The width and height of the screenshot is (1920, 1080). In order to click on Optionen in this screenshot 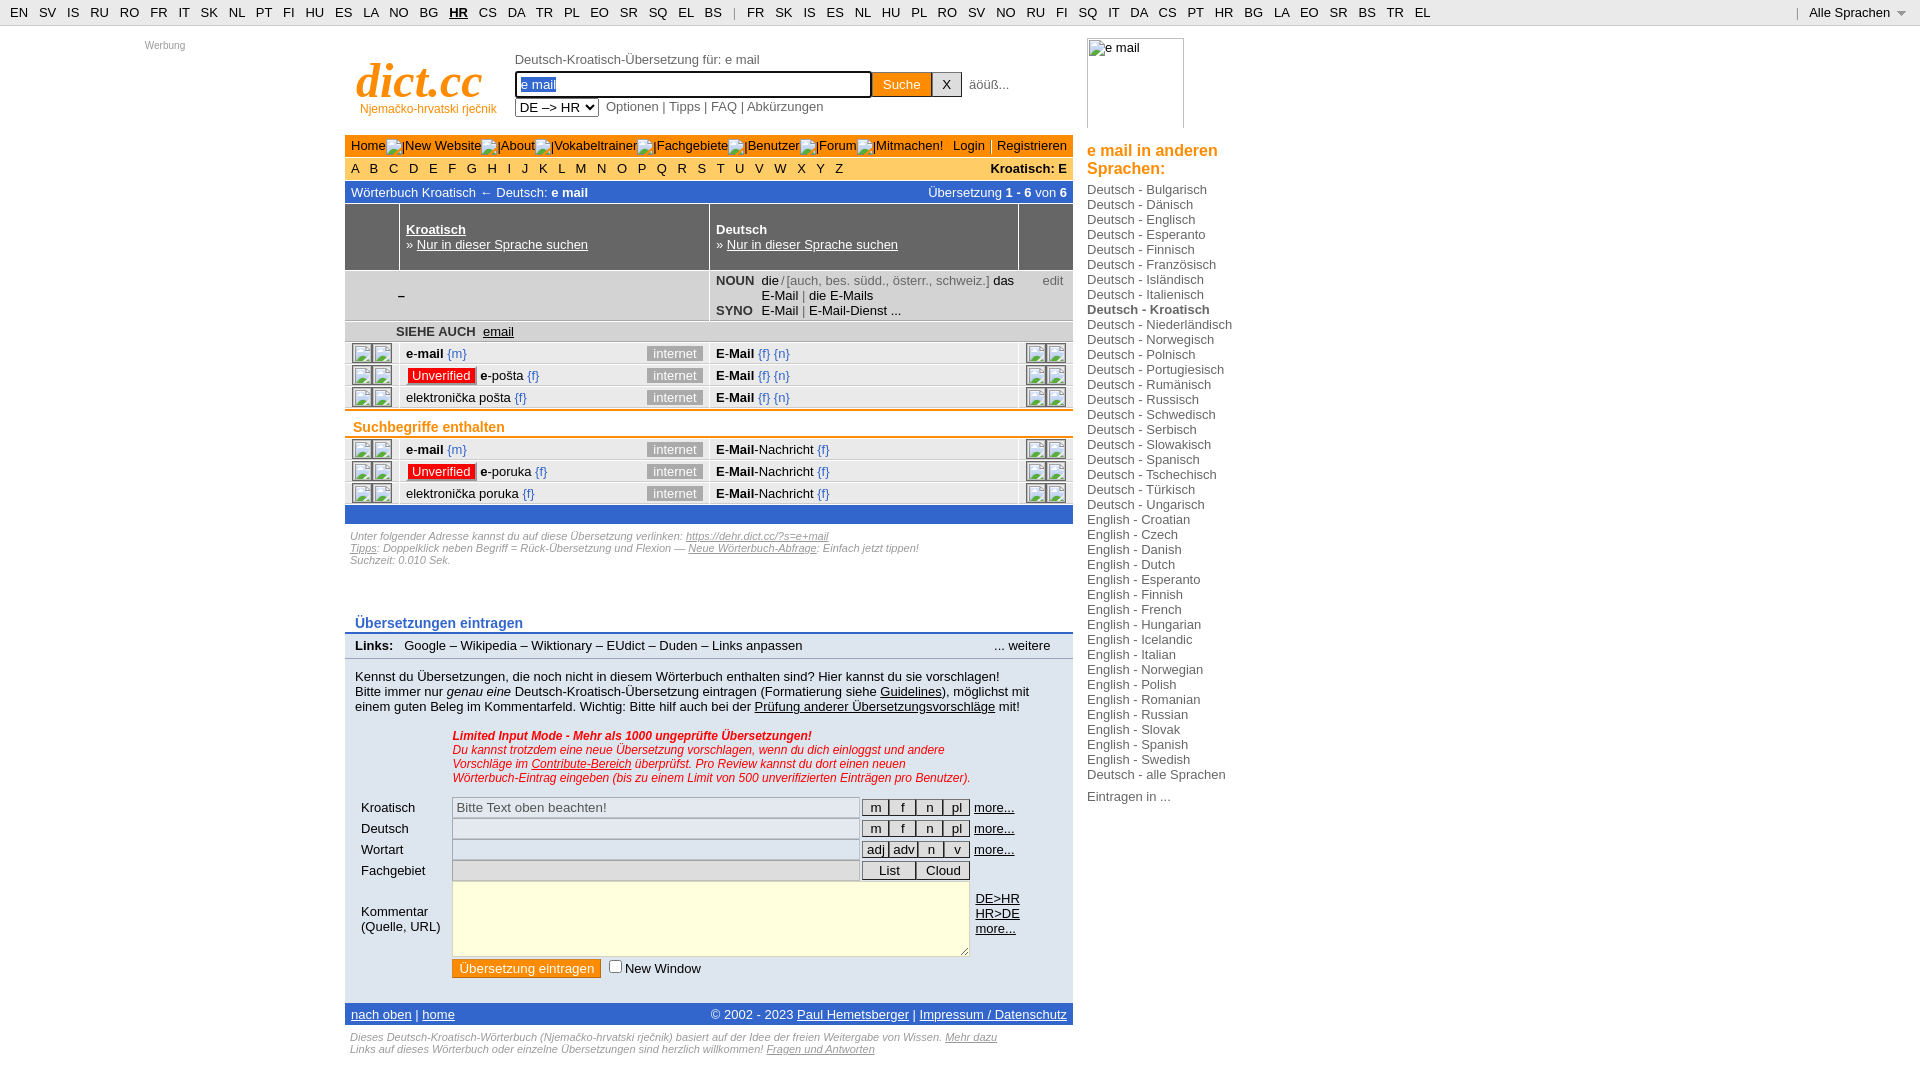, I will do `click(632, 106)`.